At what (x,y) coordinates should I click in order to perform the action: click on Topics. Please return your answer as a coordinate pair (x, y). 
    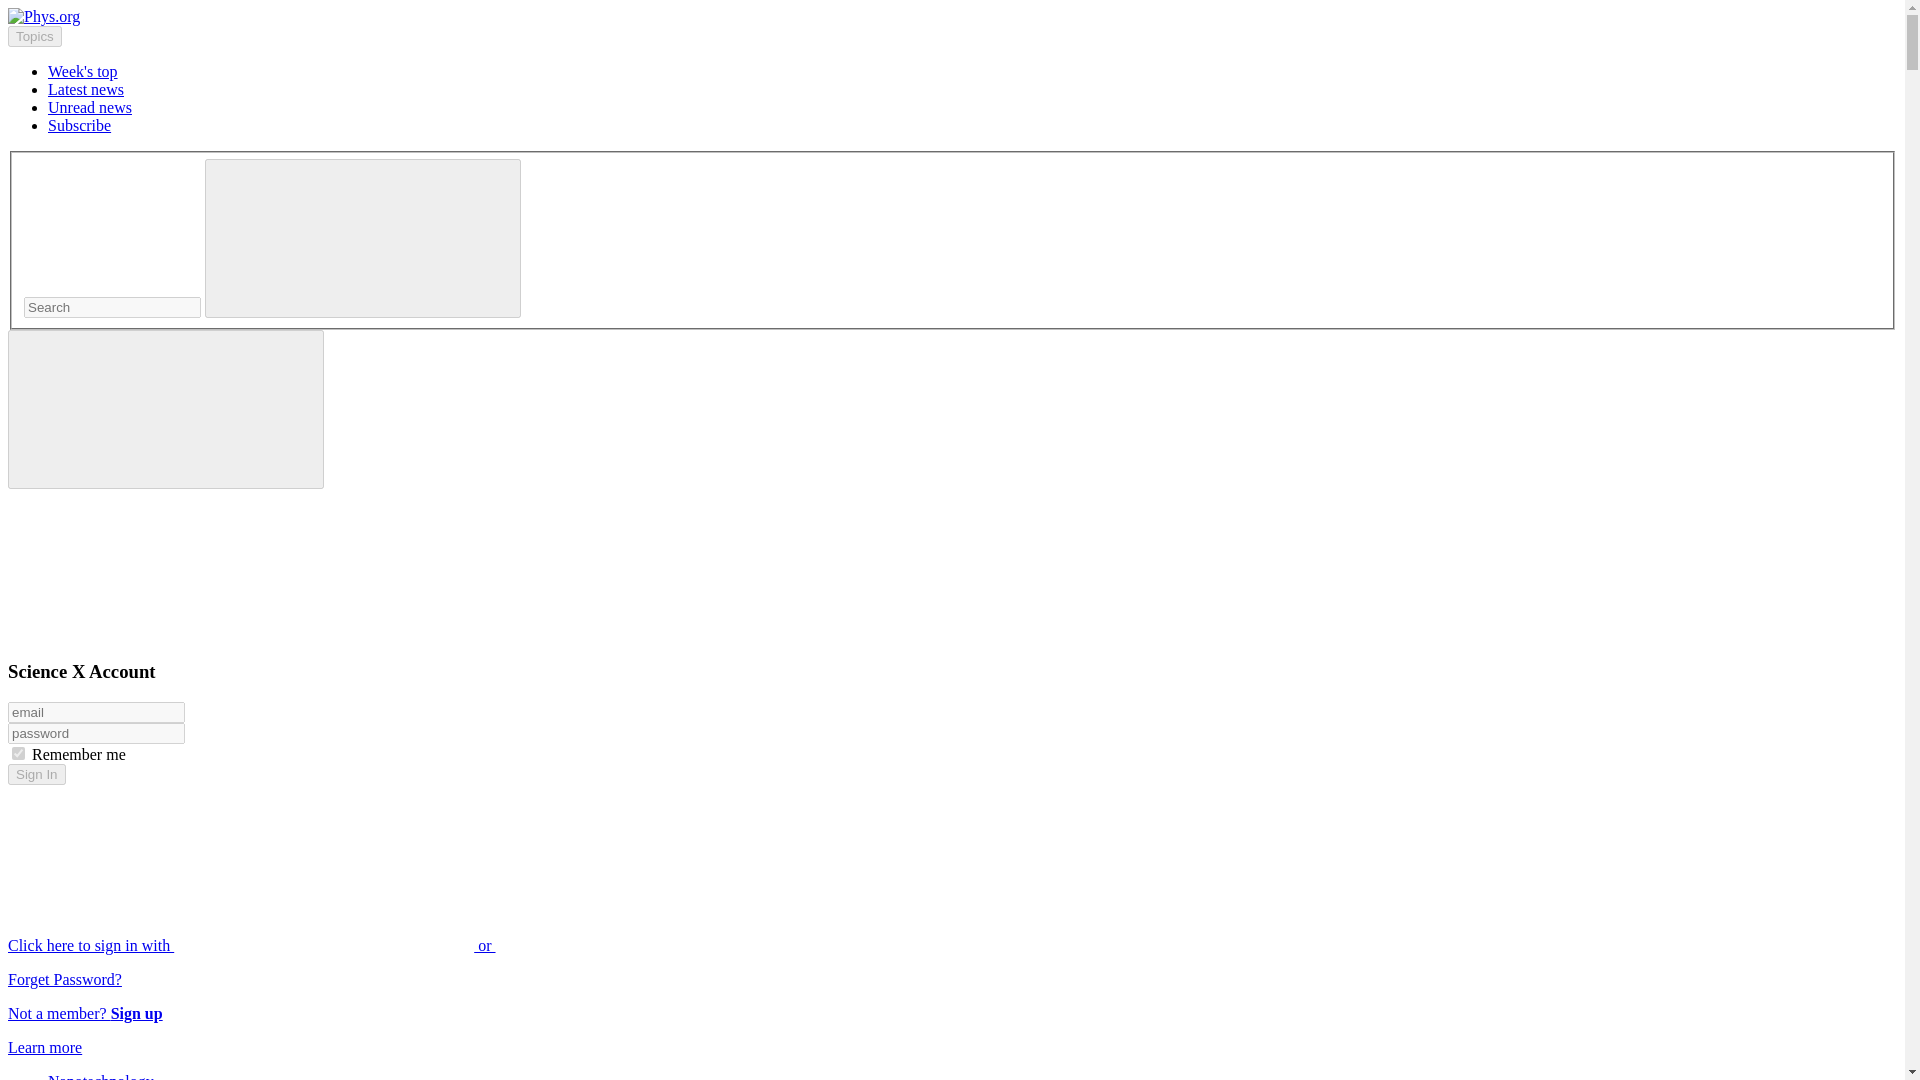
    Looking at the image, I should click on (34, 36).